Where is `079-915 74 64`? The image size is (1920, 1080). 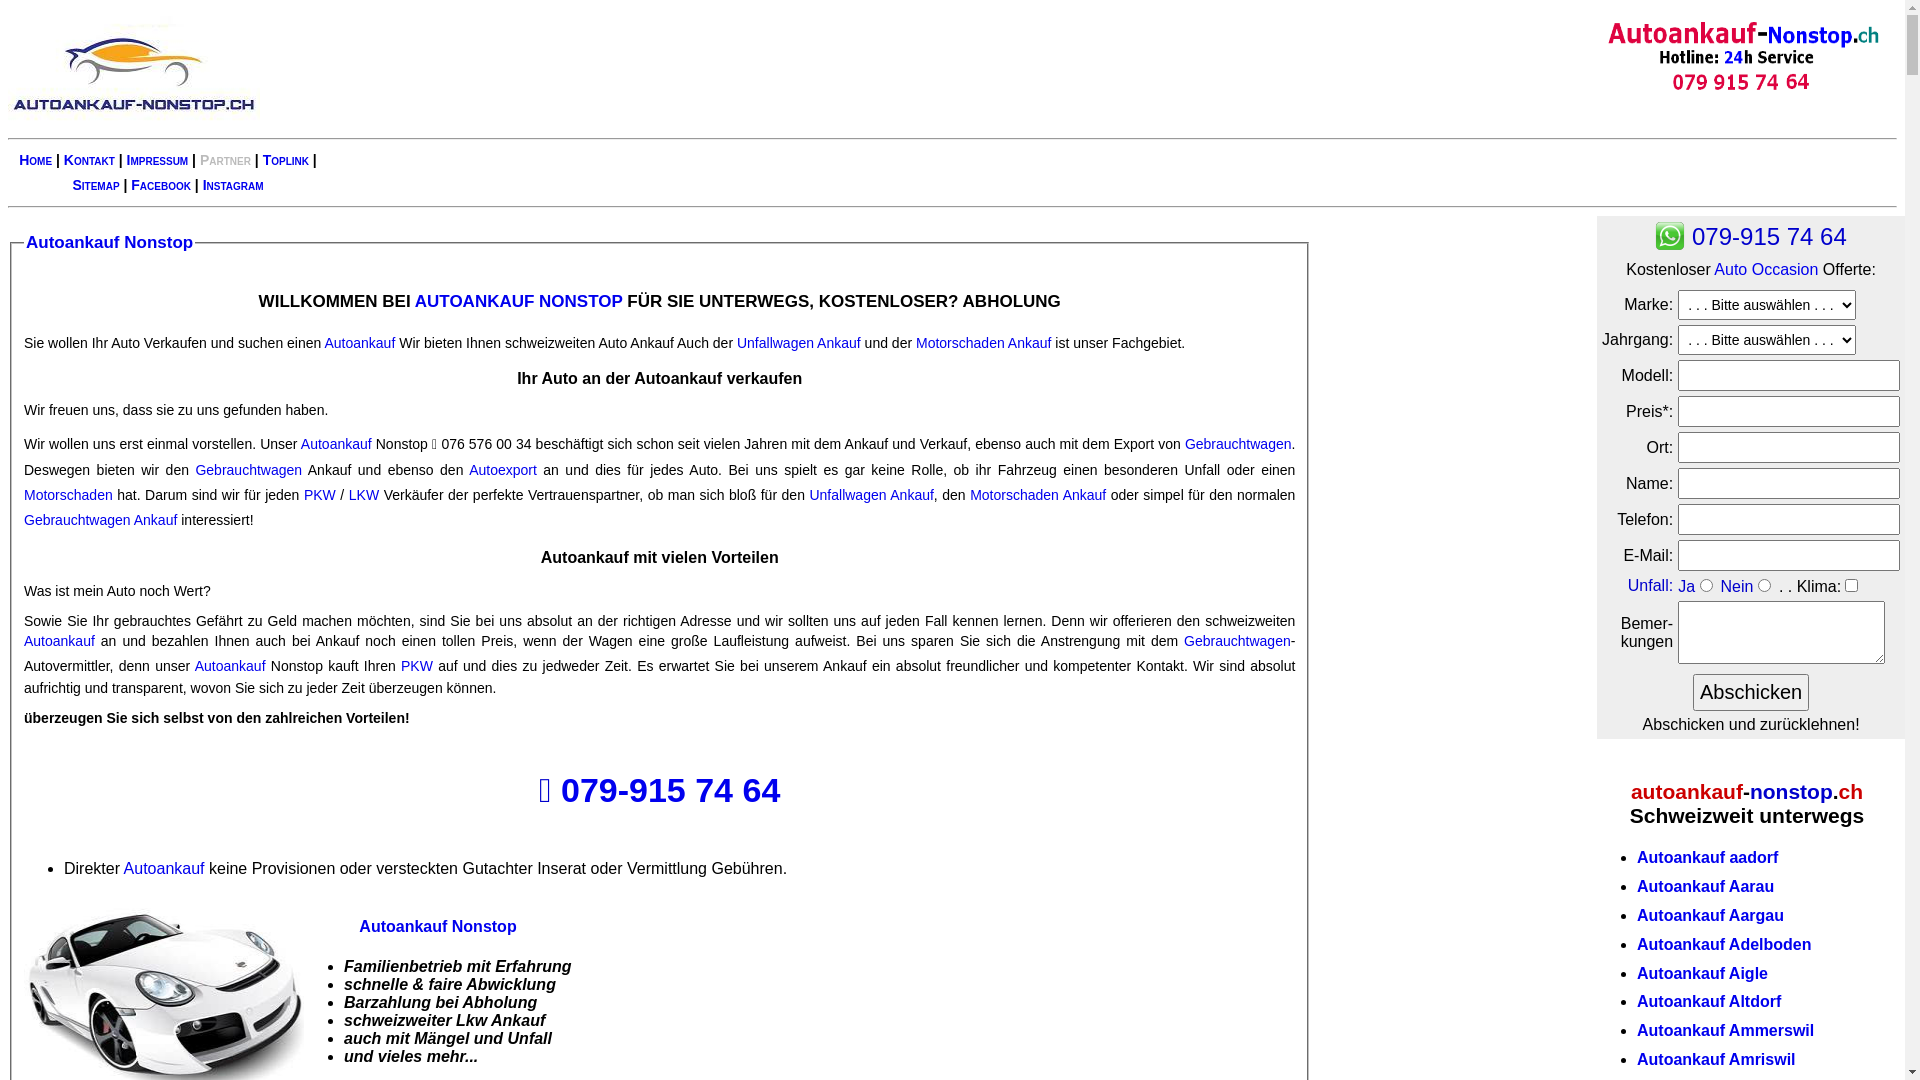
079-915 74 64 is located at coordinates (670, 790).